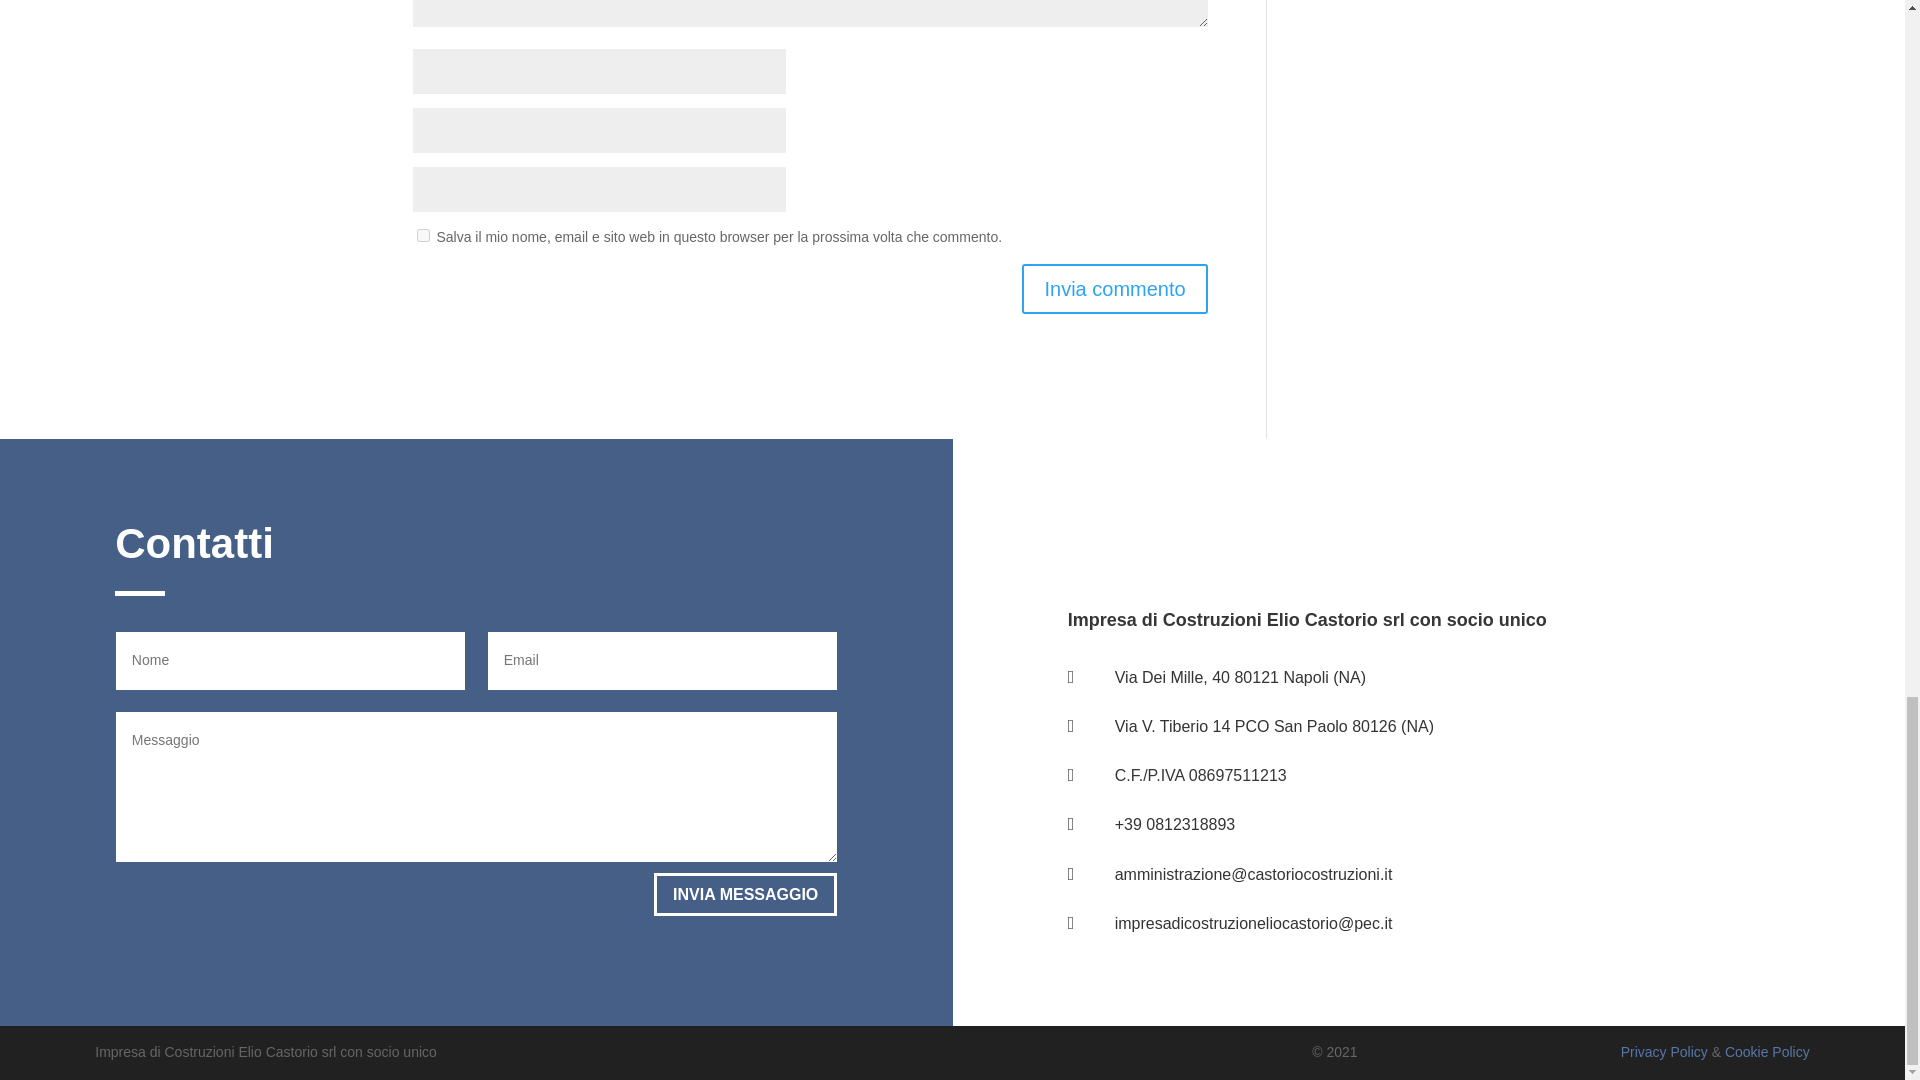 Image resolution: width=1920 pixels, height=1080 pixels. What do you see at coordinates (746, 894) in the screenshot?
I see `INVIA MESSAGGIO` at bounding box center [746, 894].